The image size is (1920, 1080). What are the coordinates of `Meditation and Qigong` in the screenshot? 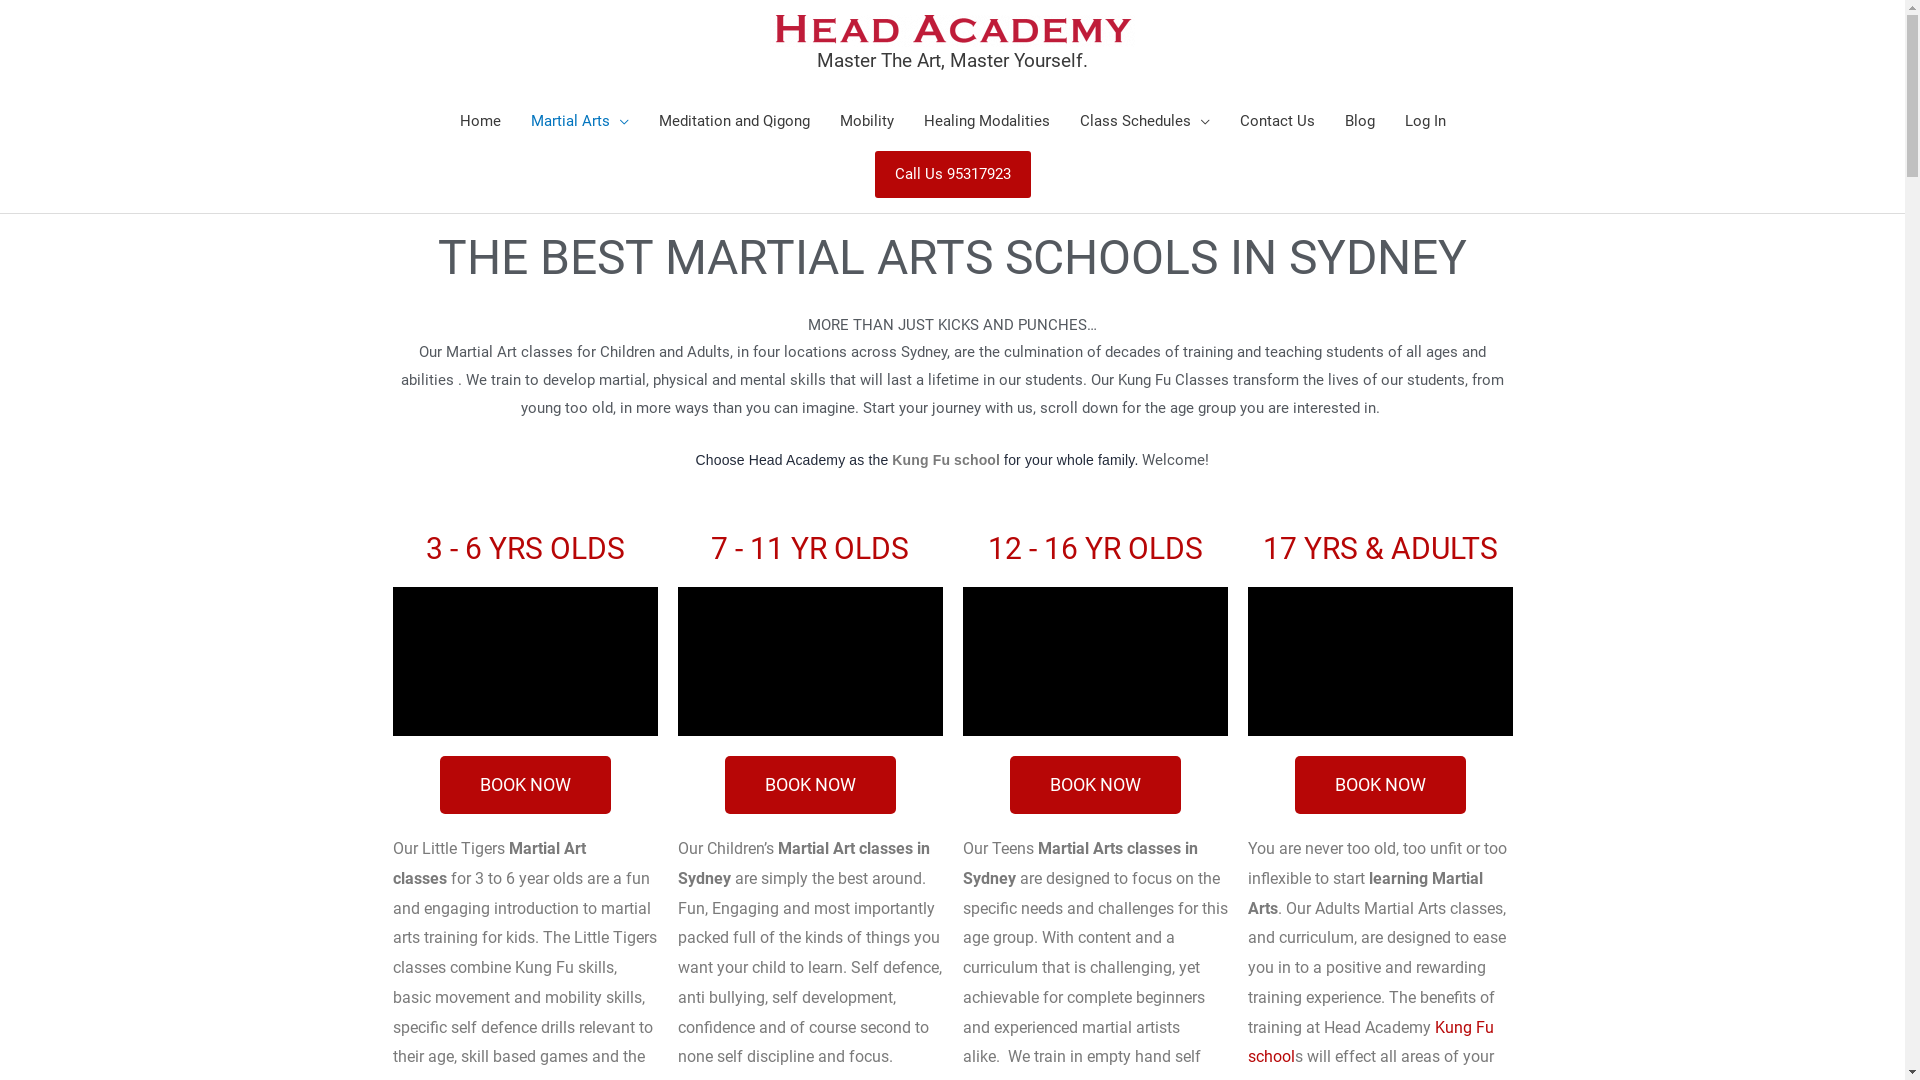 It's located at (734, 120).